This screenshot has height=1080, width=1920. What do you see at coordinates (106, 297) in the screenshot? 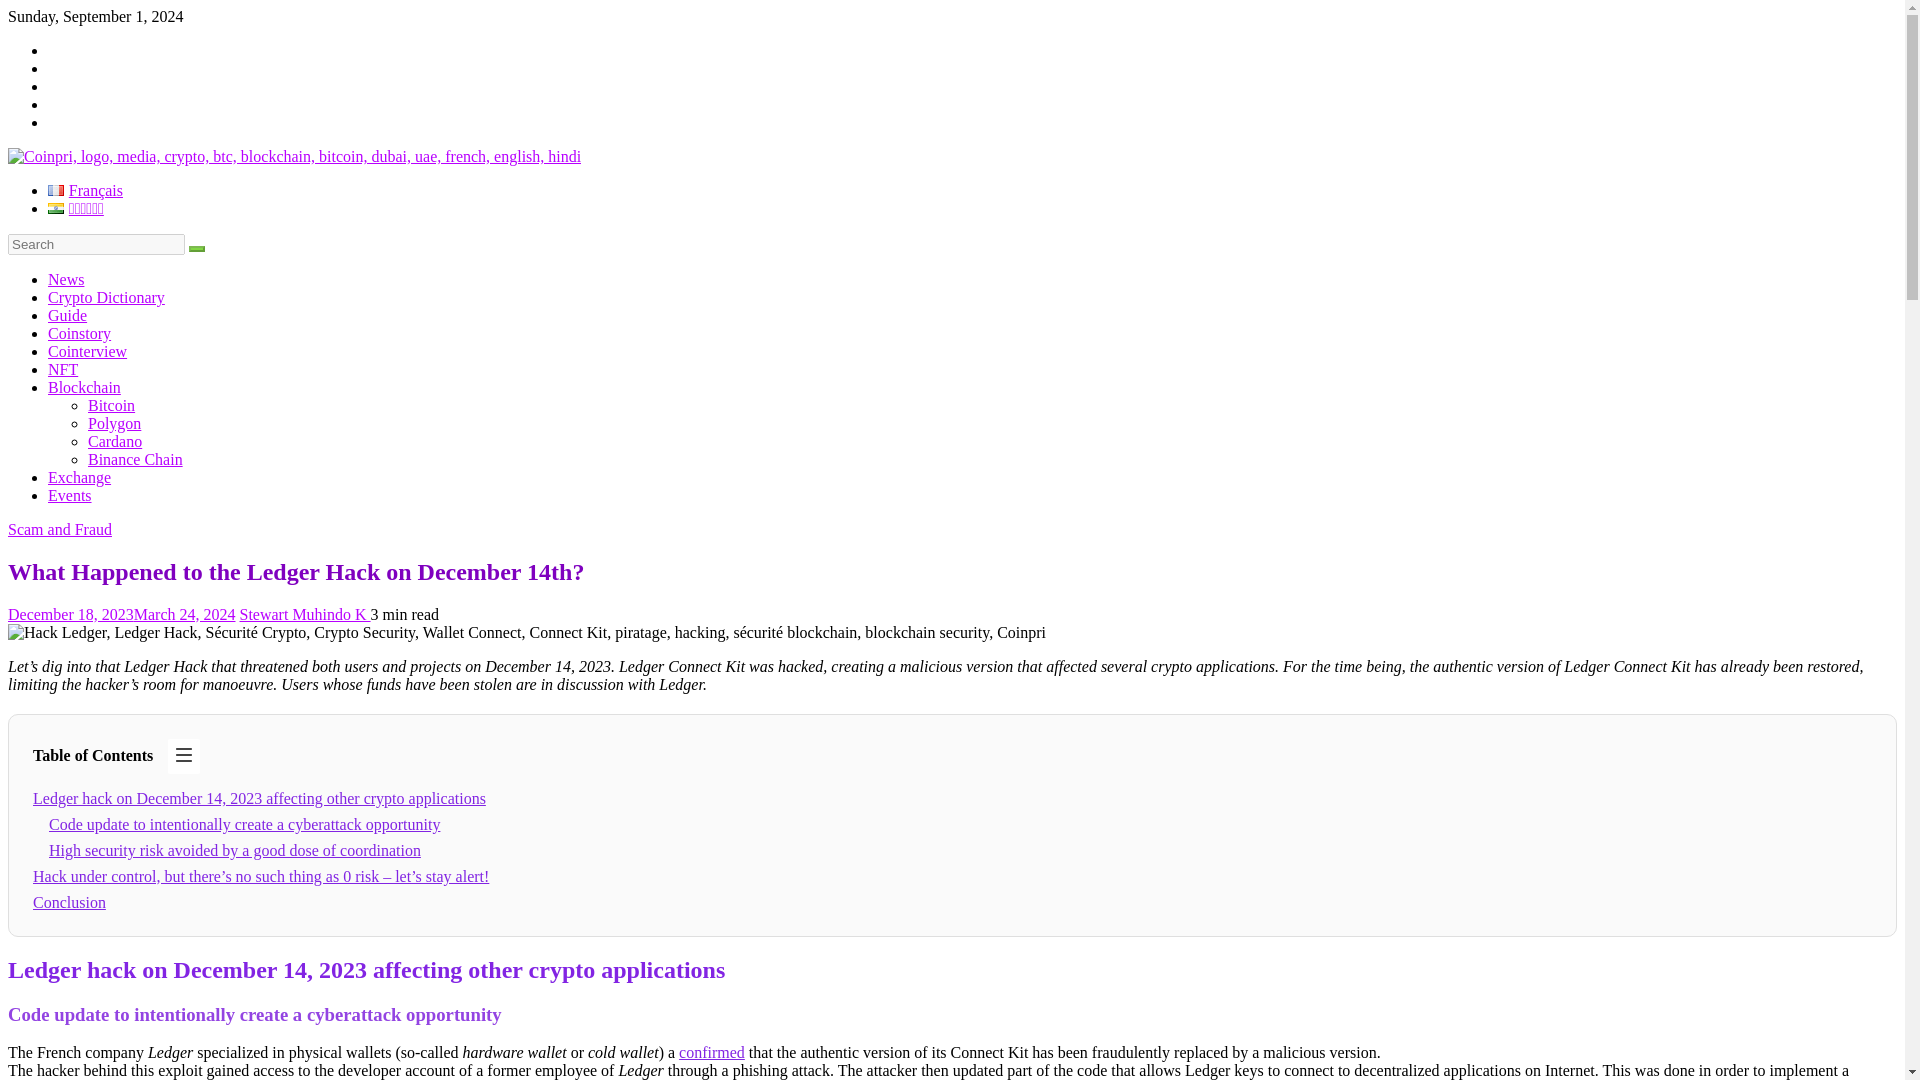
I see `Crypto Dictionary` at bounding box center [106, 297].